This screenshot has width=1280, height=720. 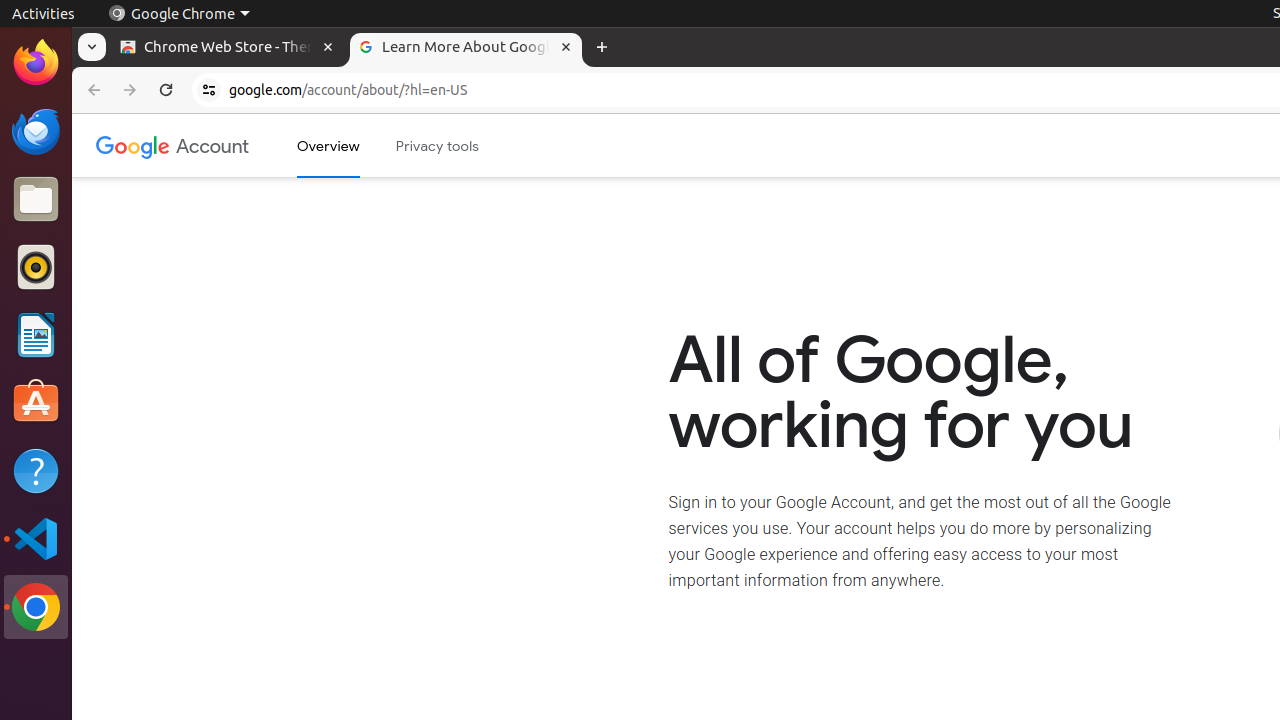 I want to click on Thunderbird Mail, so click(x=36, y=131).